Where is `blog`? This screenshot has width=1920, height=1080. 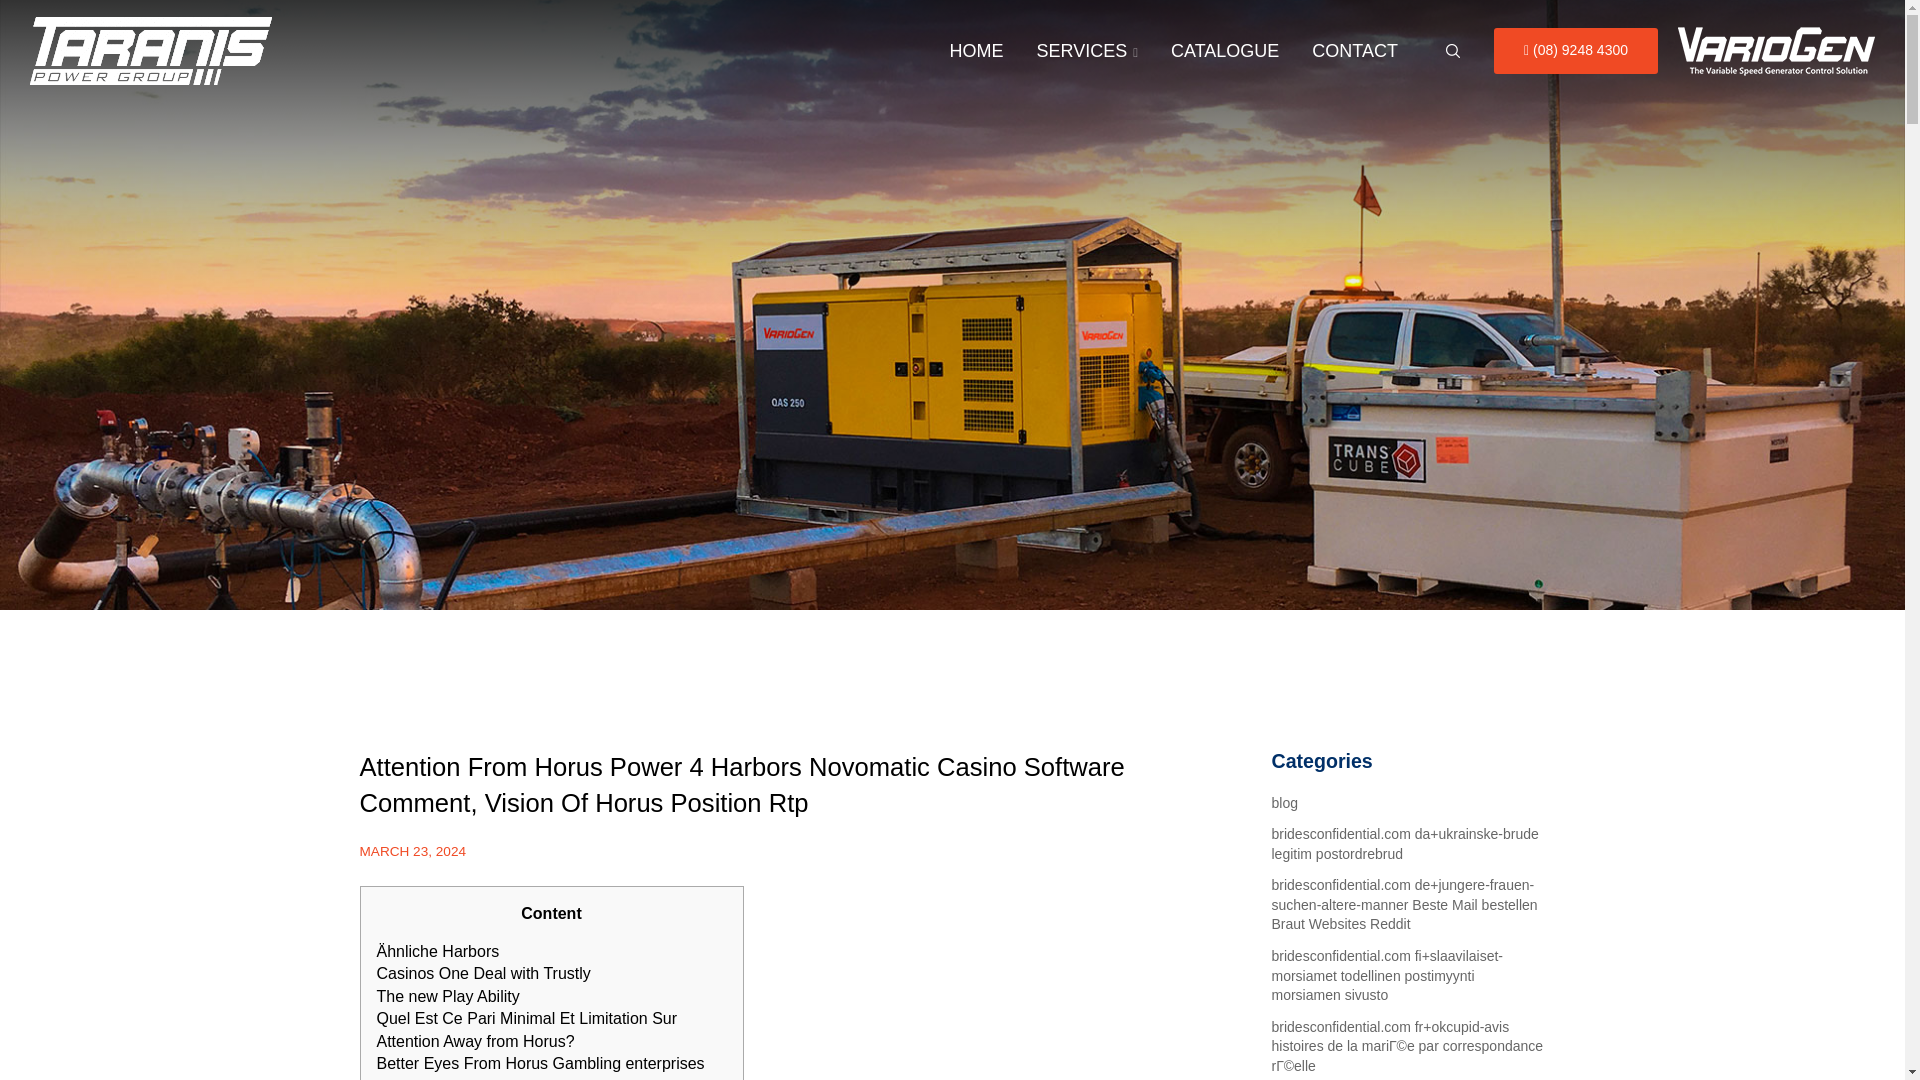
blog is located at coordinates (1284, 802).